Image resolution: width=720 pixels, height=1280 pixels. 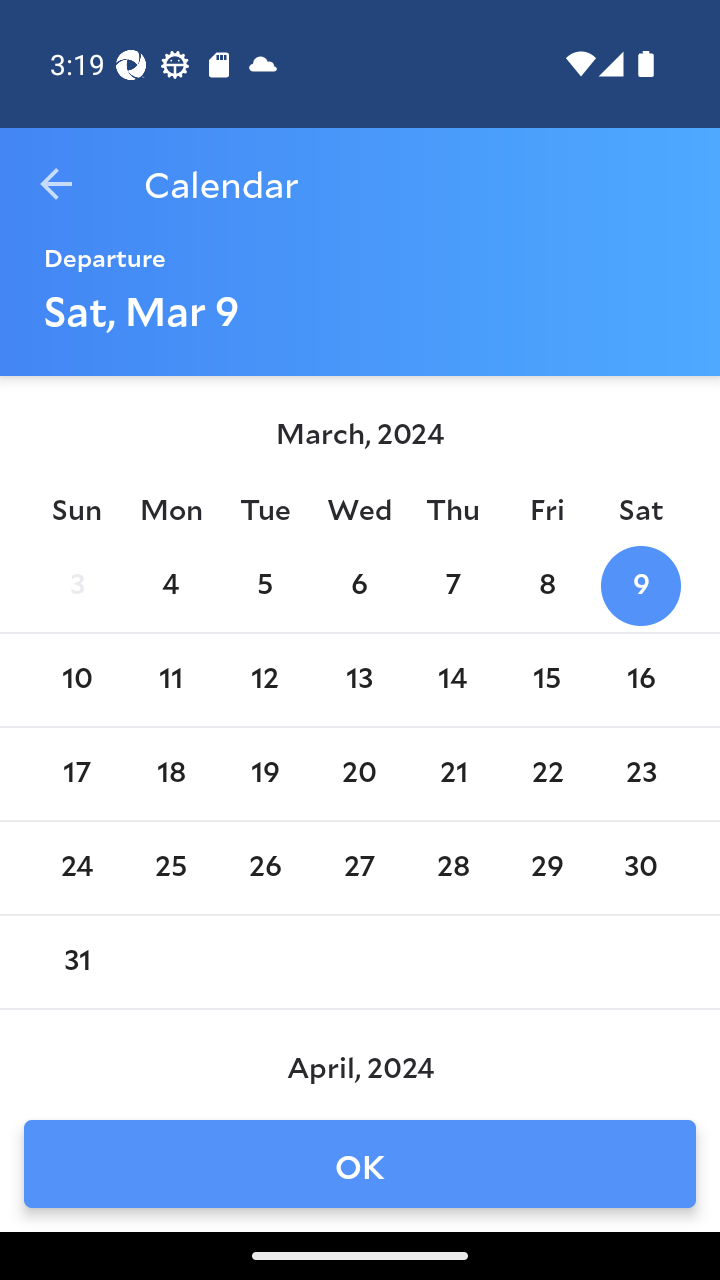 What do you see at coordinates (453, 868) in the screenshot?
I see `28` at bounding box center [453, 868].